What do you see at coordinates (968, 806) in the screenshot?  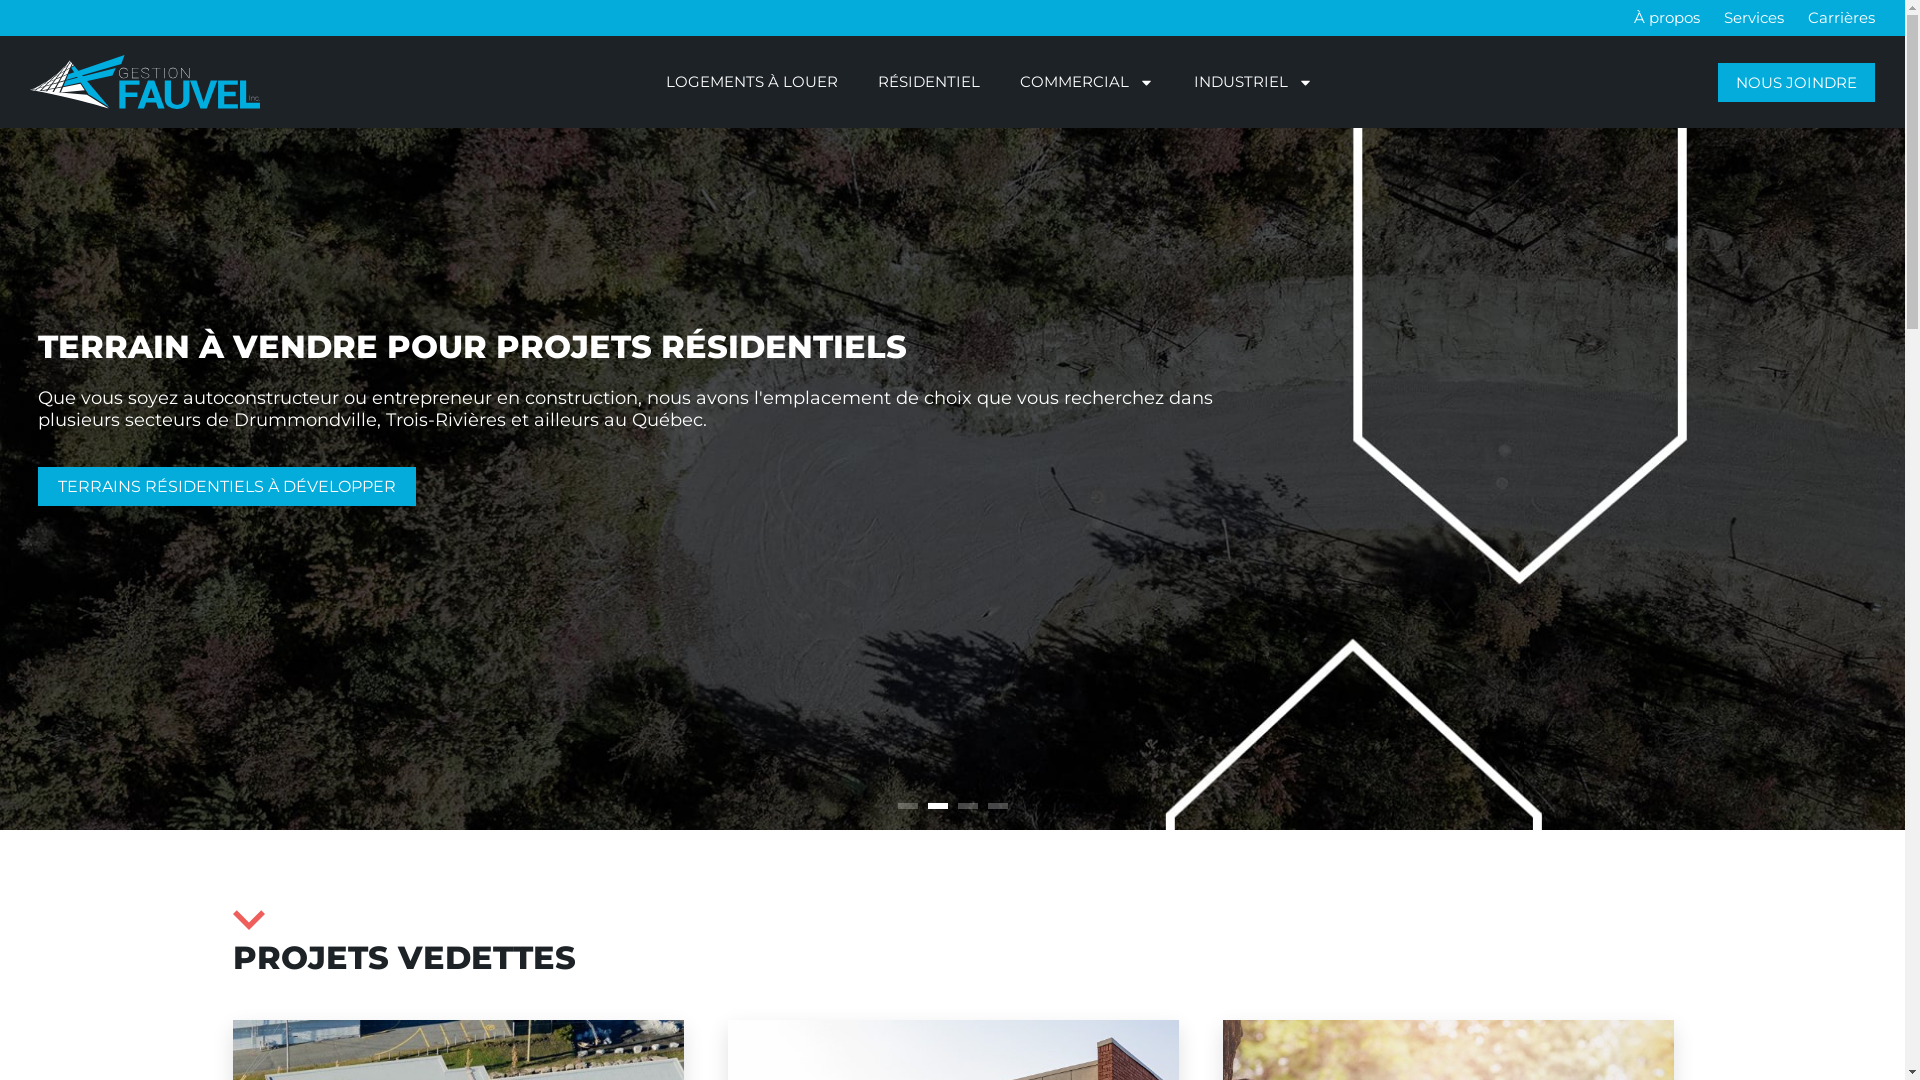 I see `3` at bounding box center [968, 806].